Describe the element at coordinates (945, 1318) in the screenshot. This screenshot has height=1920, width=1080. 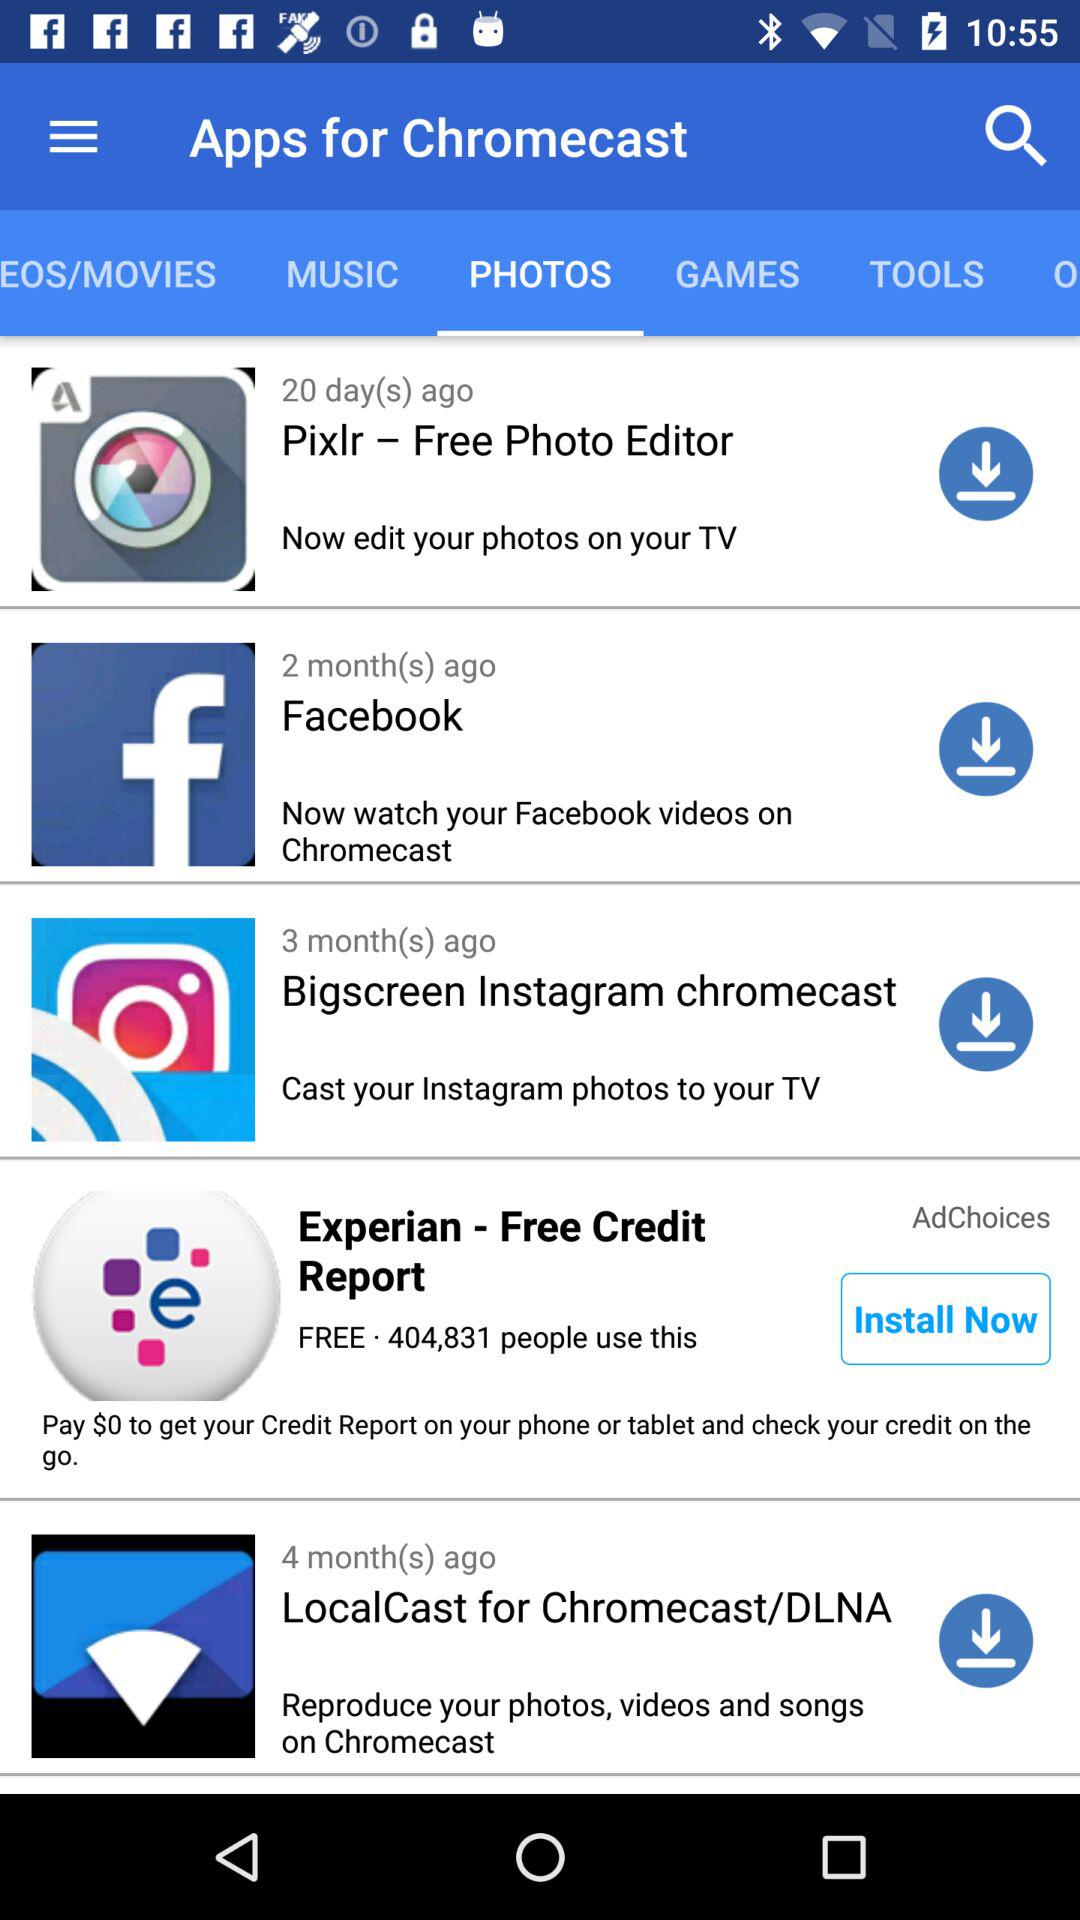
I see `choose the icon next to the experian free credit icon` at that location.